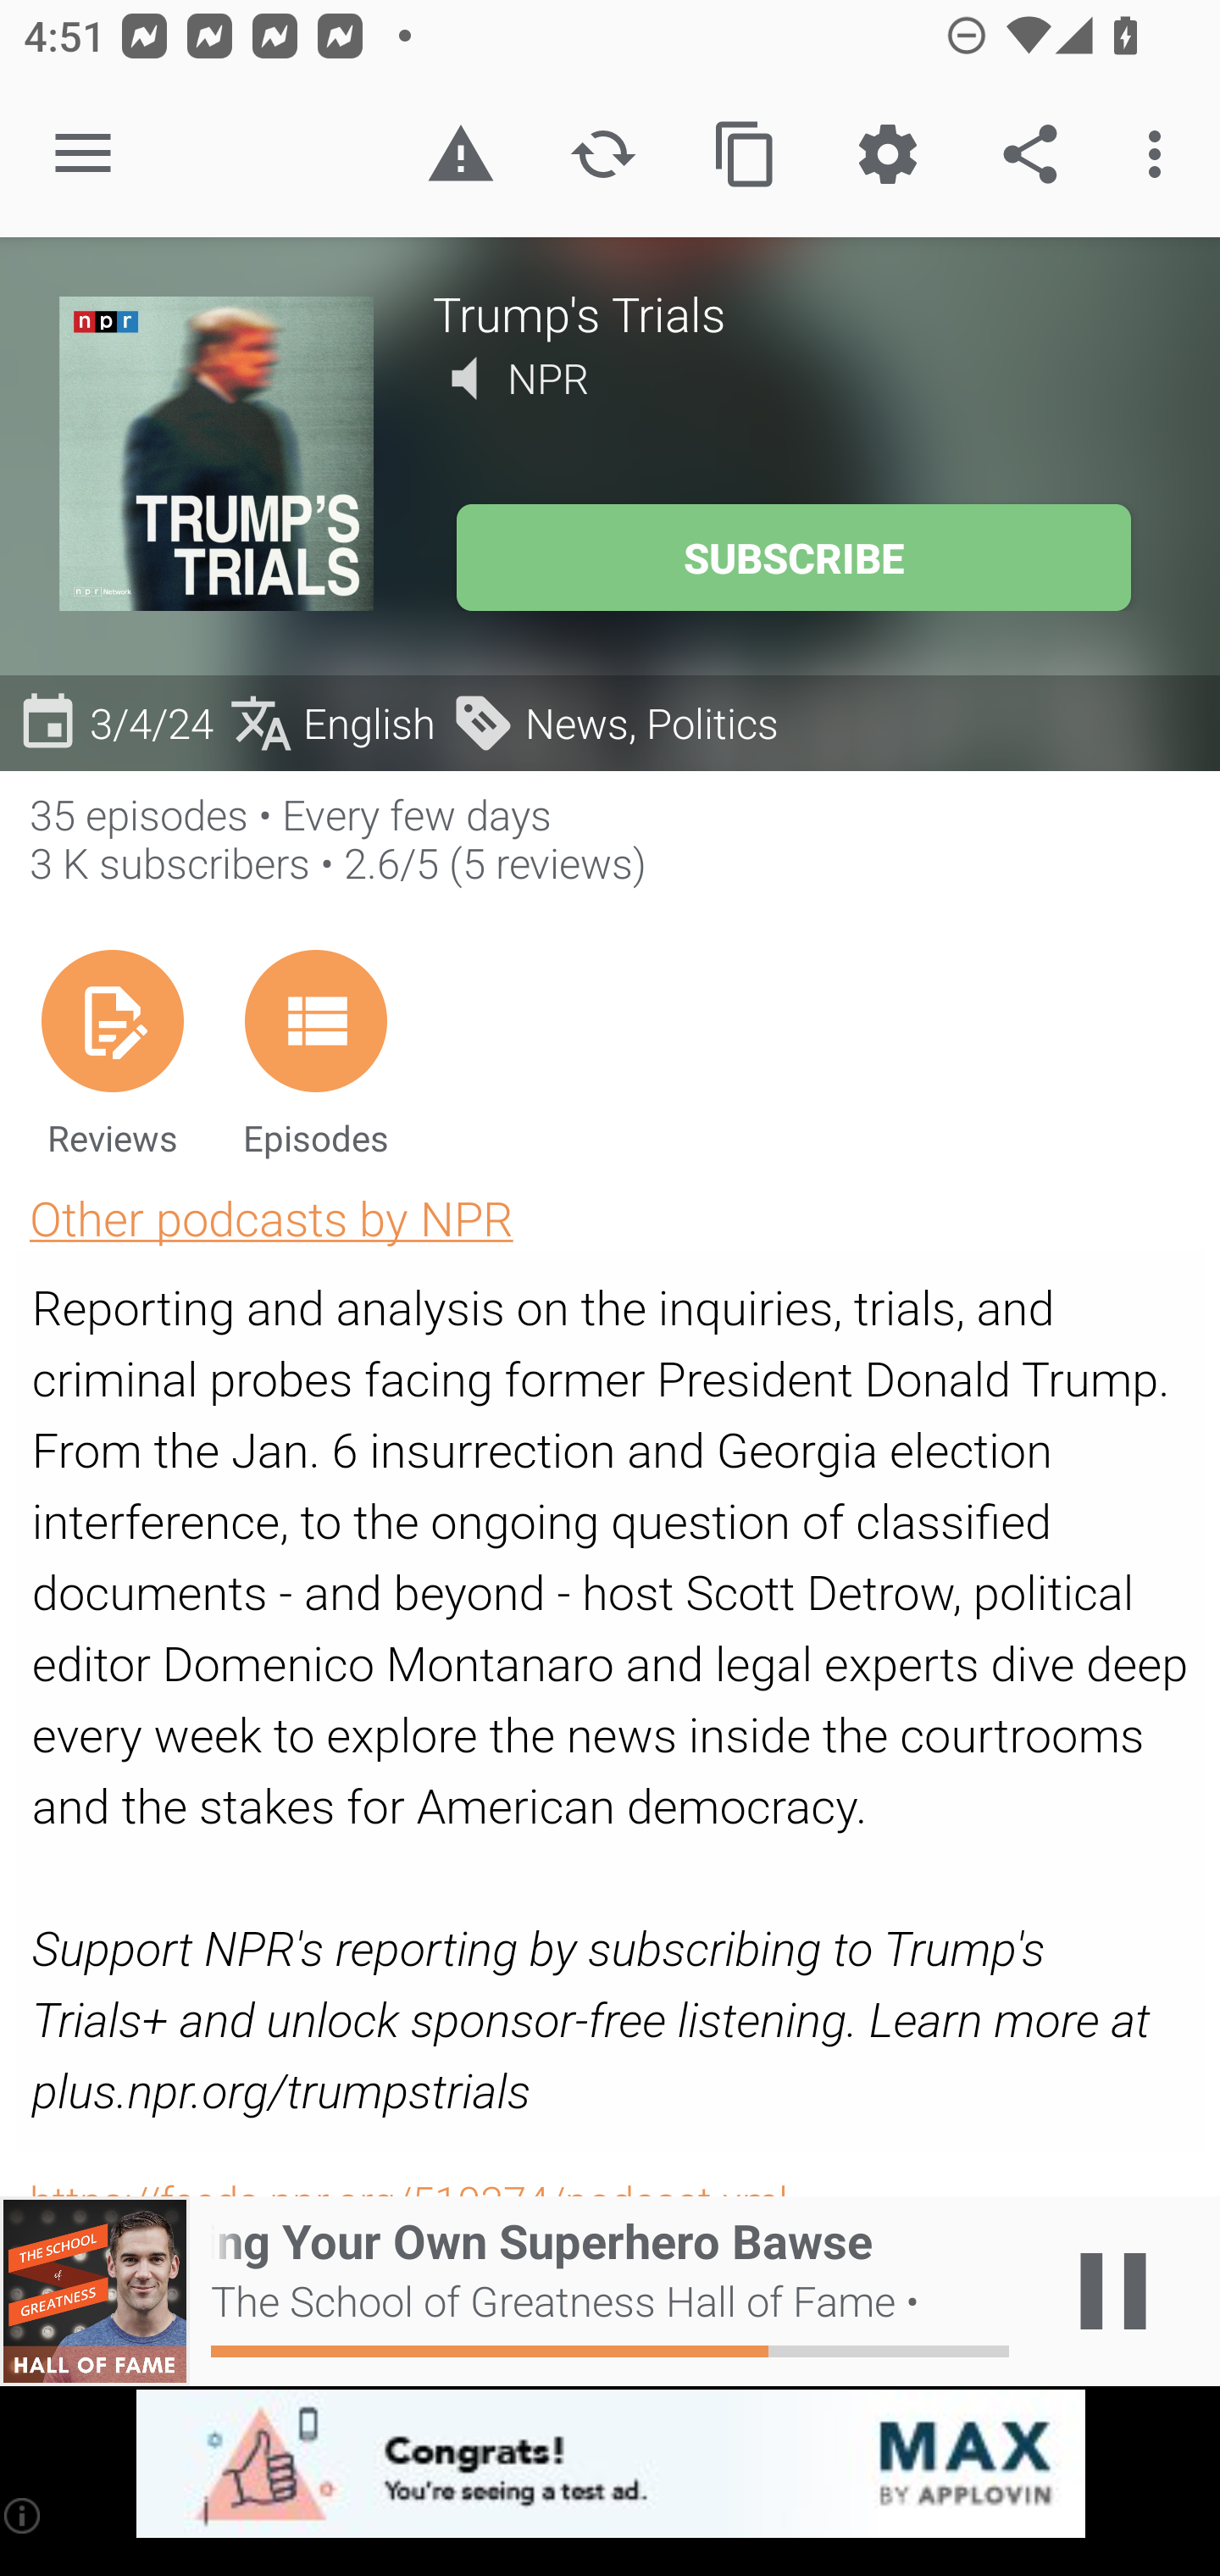  What do you see at coordinates (603, 154) in the screenshot?
I see `Refresh podcast description` at bounding box center [603, 154].